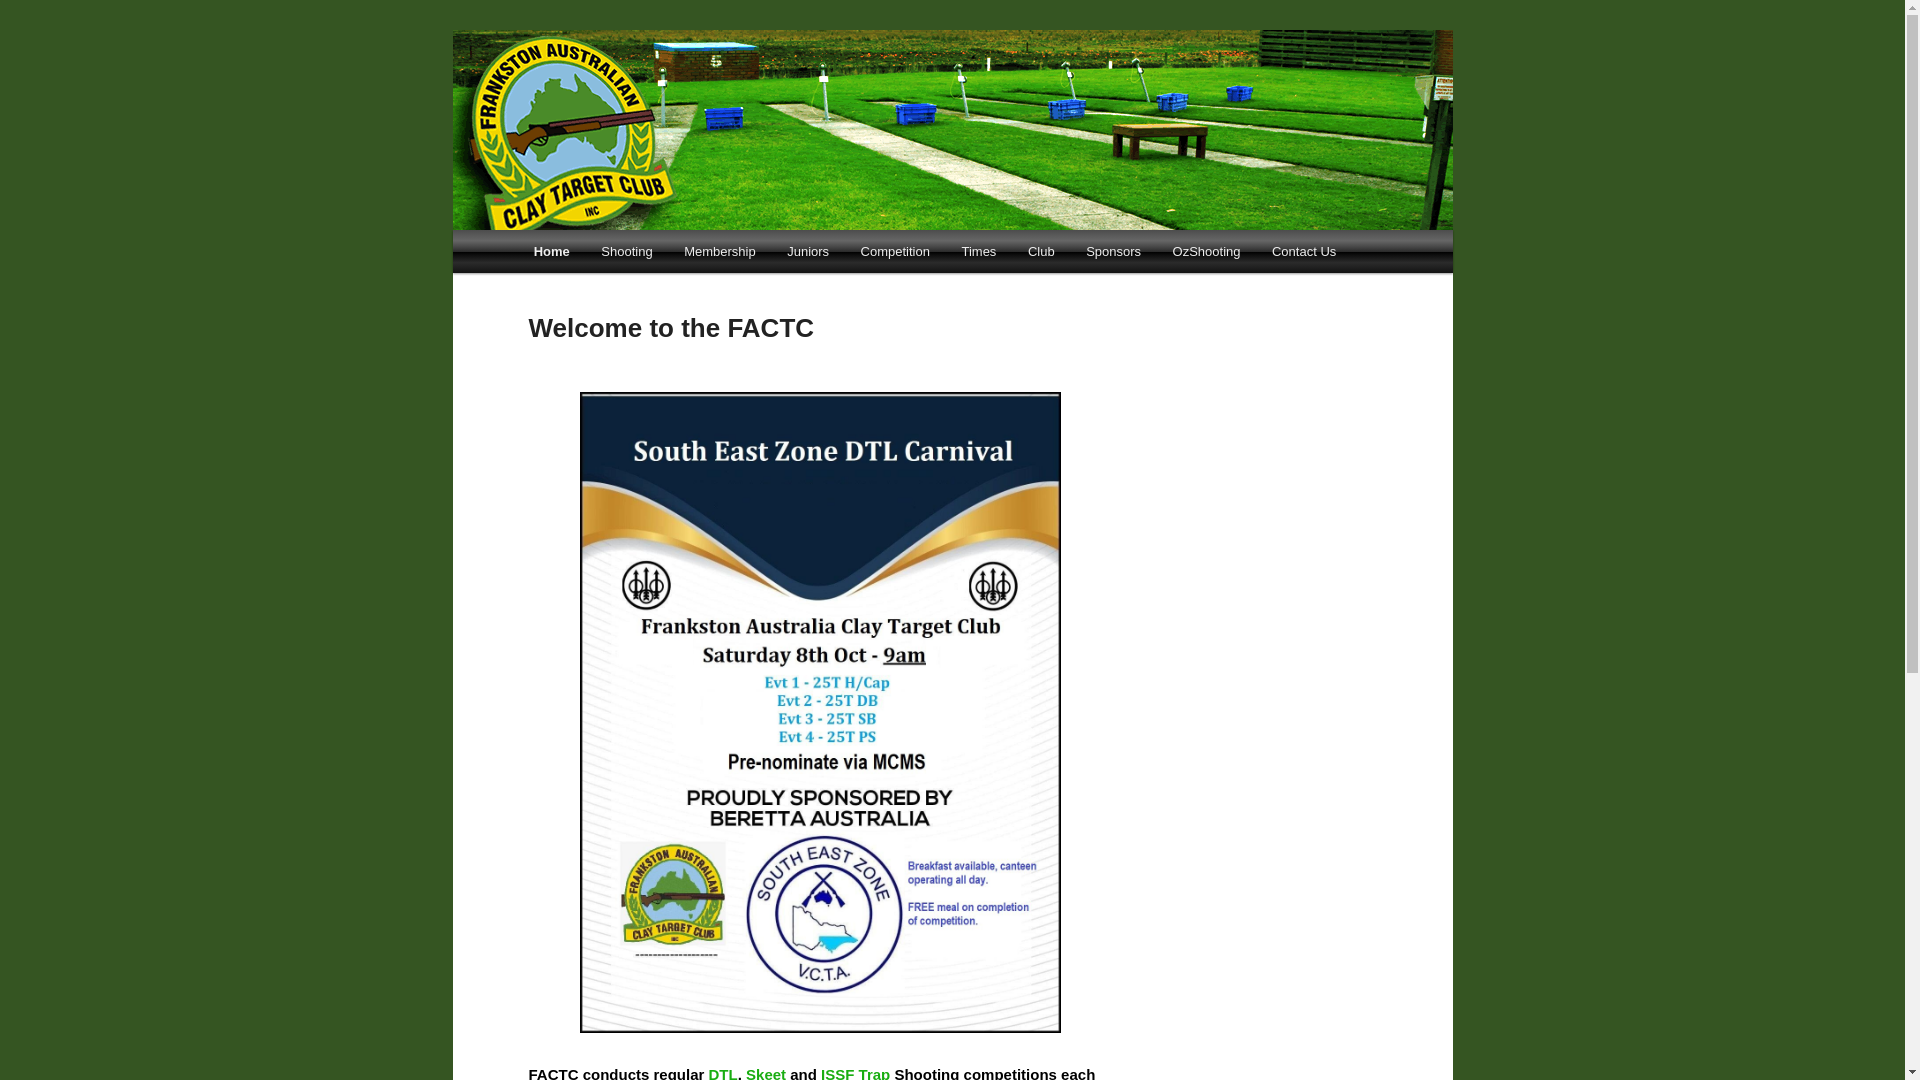 The height and width of the screenshot is (1080, 1920). What do you see at coordinates (1206, 252) in the screenshot?
I see `OzShooting` at bounding box center [1206, 252].